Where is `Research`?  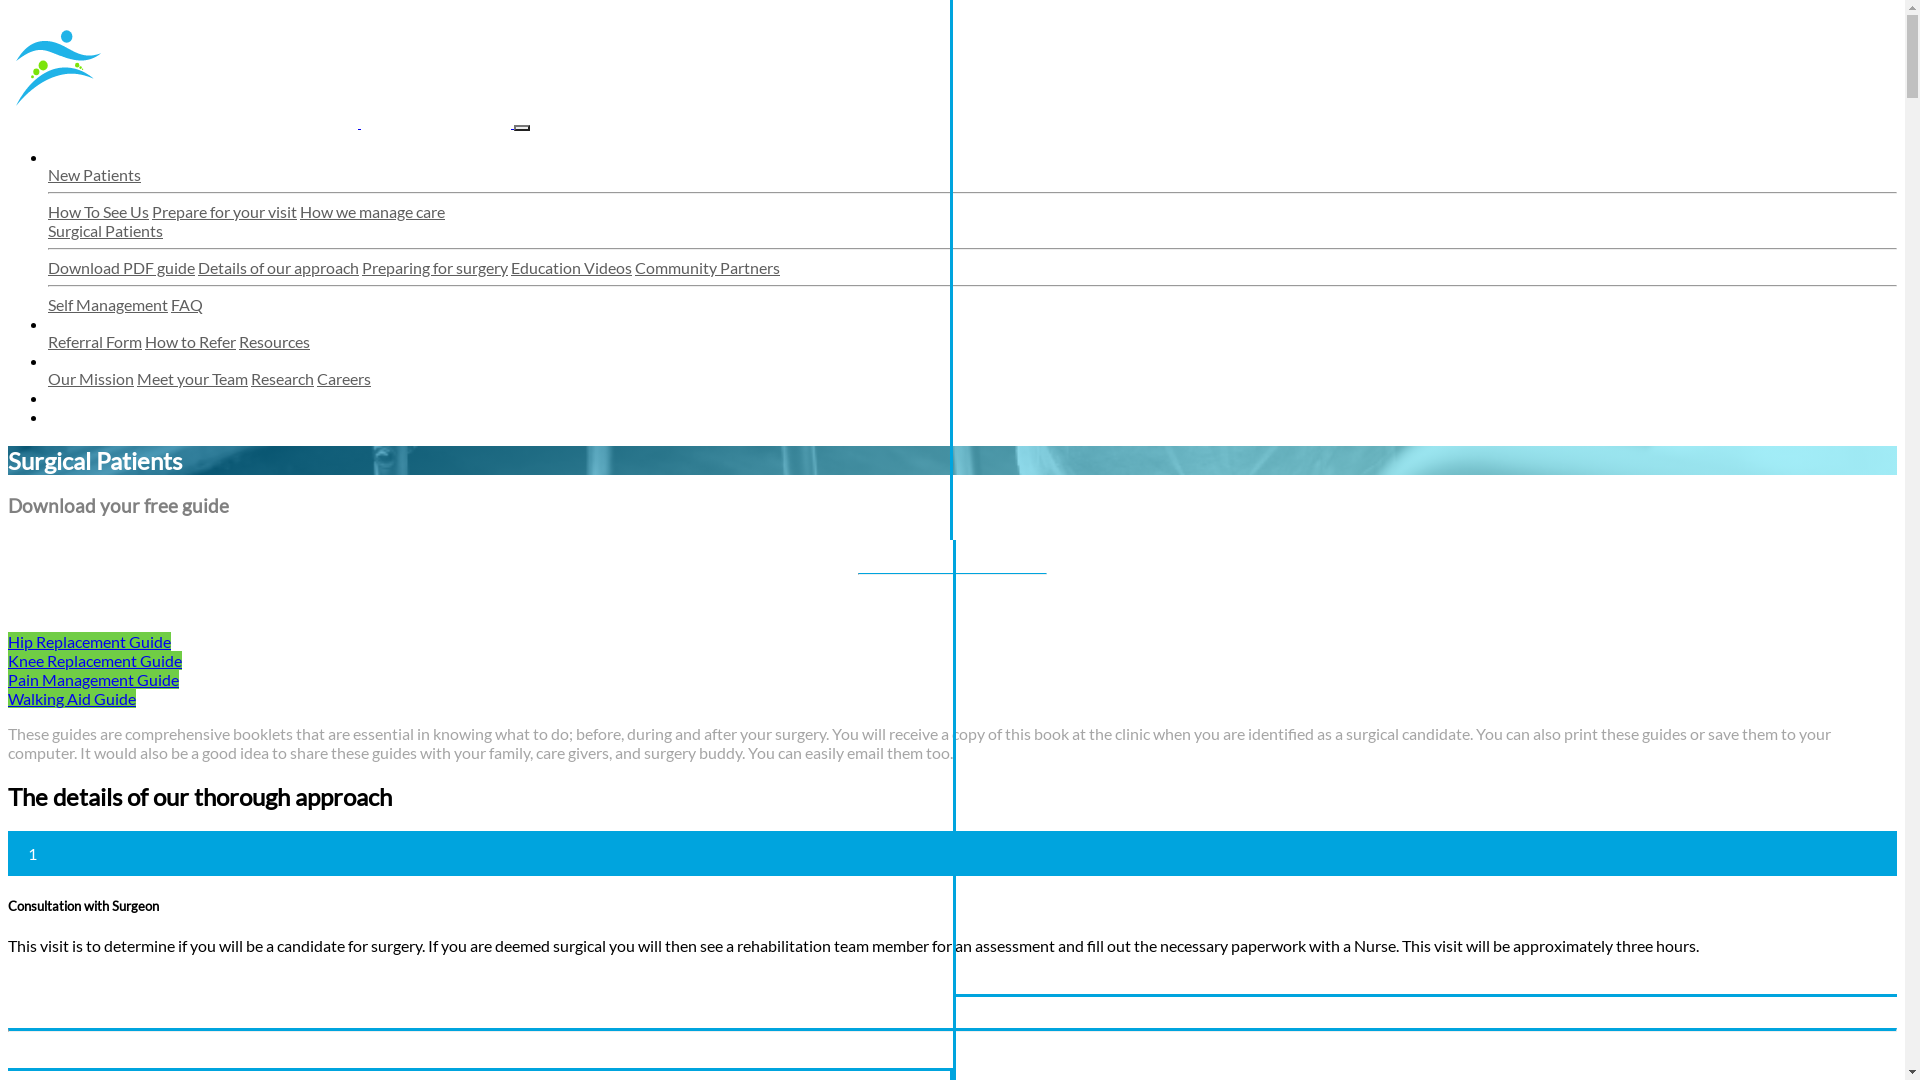 Research is located at coordinates (282, 378).